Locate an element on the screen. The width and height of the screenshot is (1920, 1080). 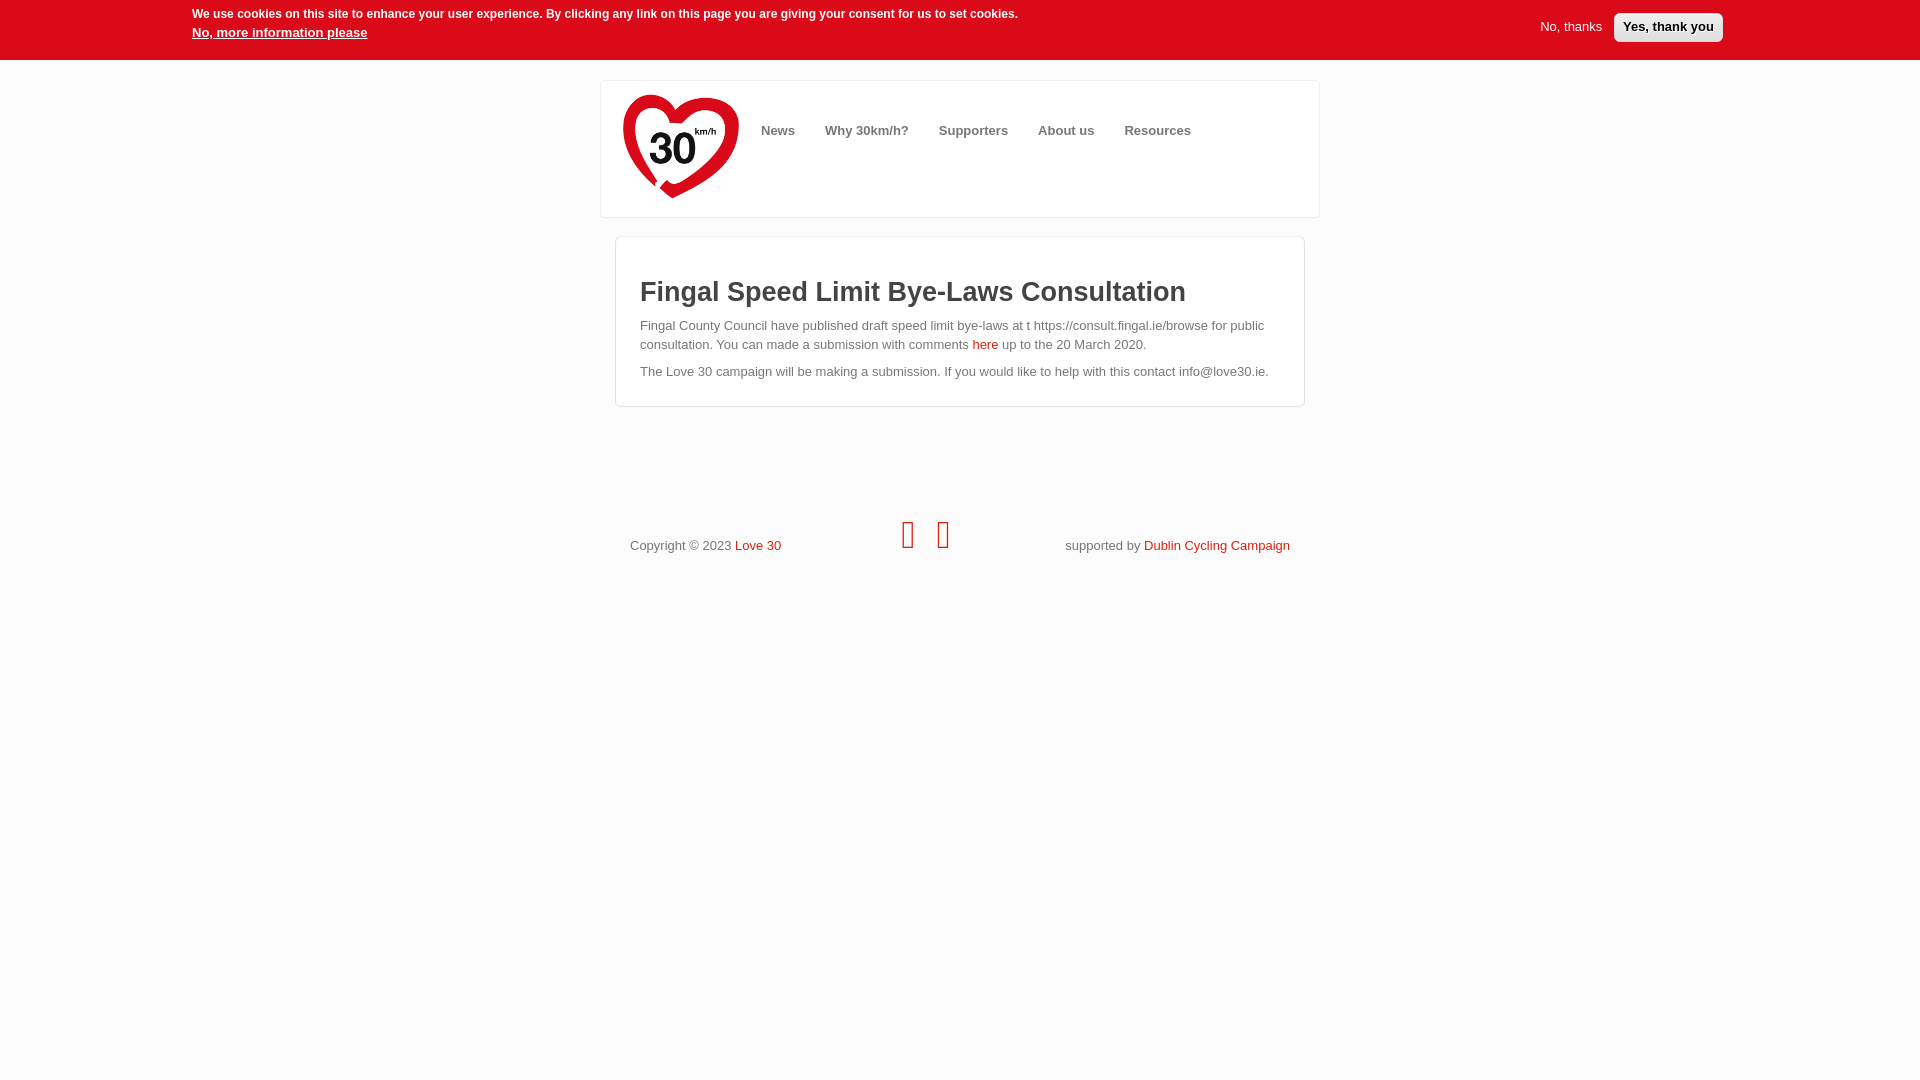
Supporters is located at coordinates (973, 131).